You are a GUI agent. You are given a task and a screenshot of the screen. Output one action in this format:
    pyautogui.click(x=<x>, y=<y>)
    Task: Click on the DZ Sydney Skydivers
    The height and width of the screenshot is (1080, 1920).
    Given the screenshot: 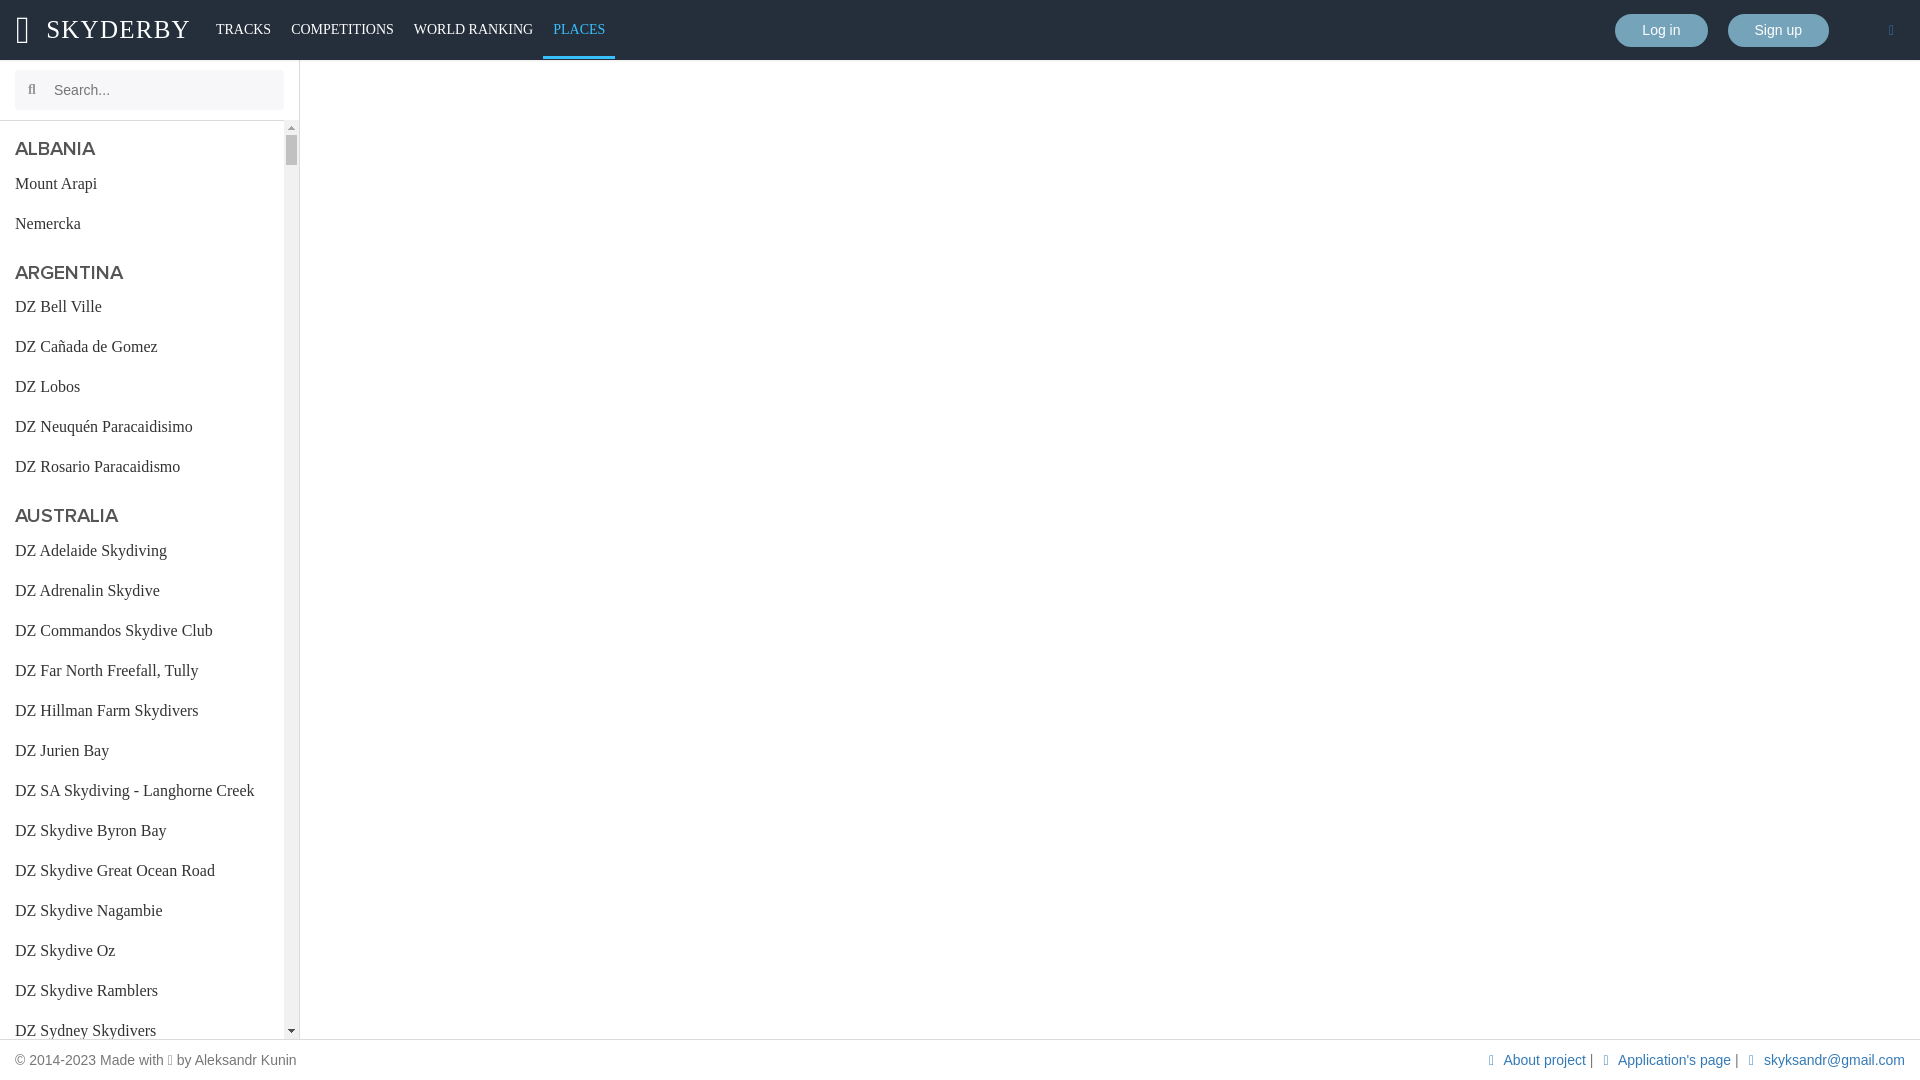 What is the action you would take?
    pyautogui.click(x=142, y=1031)
    